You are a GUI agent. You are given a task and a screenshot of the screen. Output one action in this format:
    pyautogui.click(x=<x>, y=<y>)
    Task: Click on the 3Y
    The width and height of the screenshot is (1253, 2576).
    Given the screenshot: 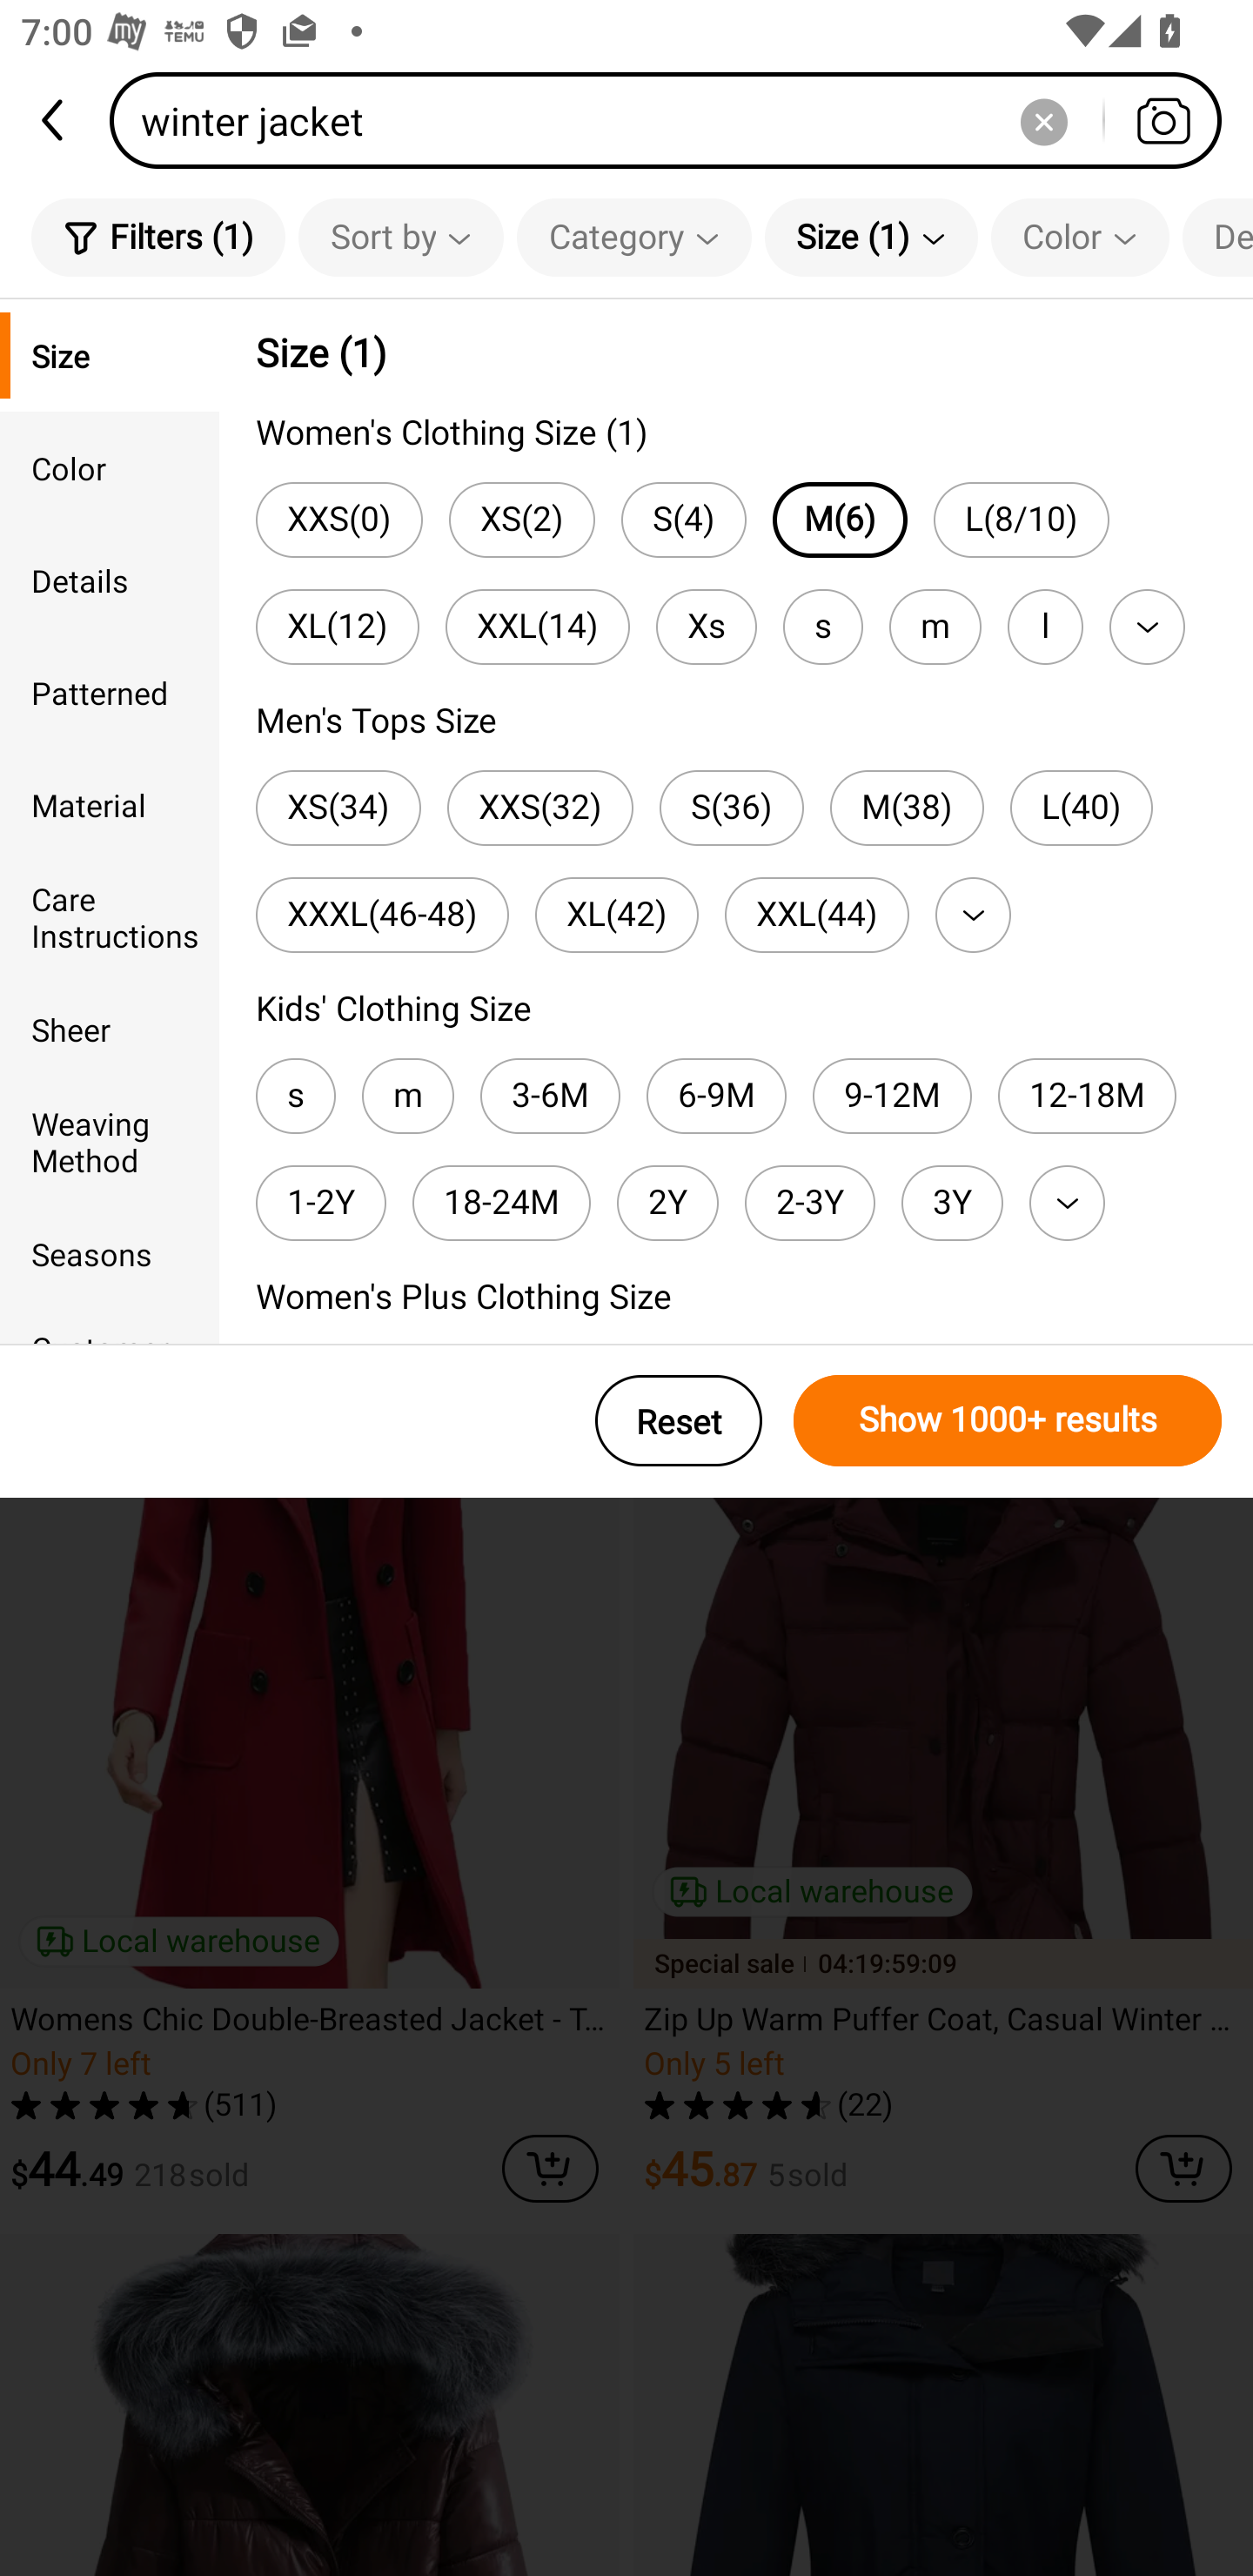 What is the action you would take?
    pyautogui.click(x=952, y=1203)
    